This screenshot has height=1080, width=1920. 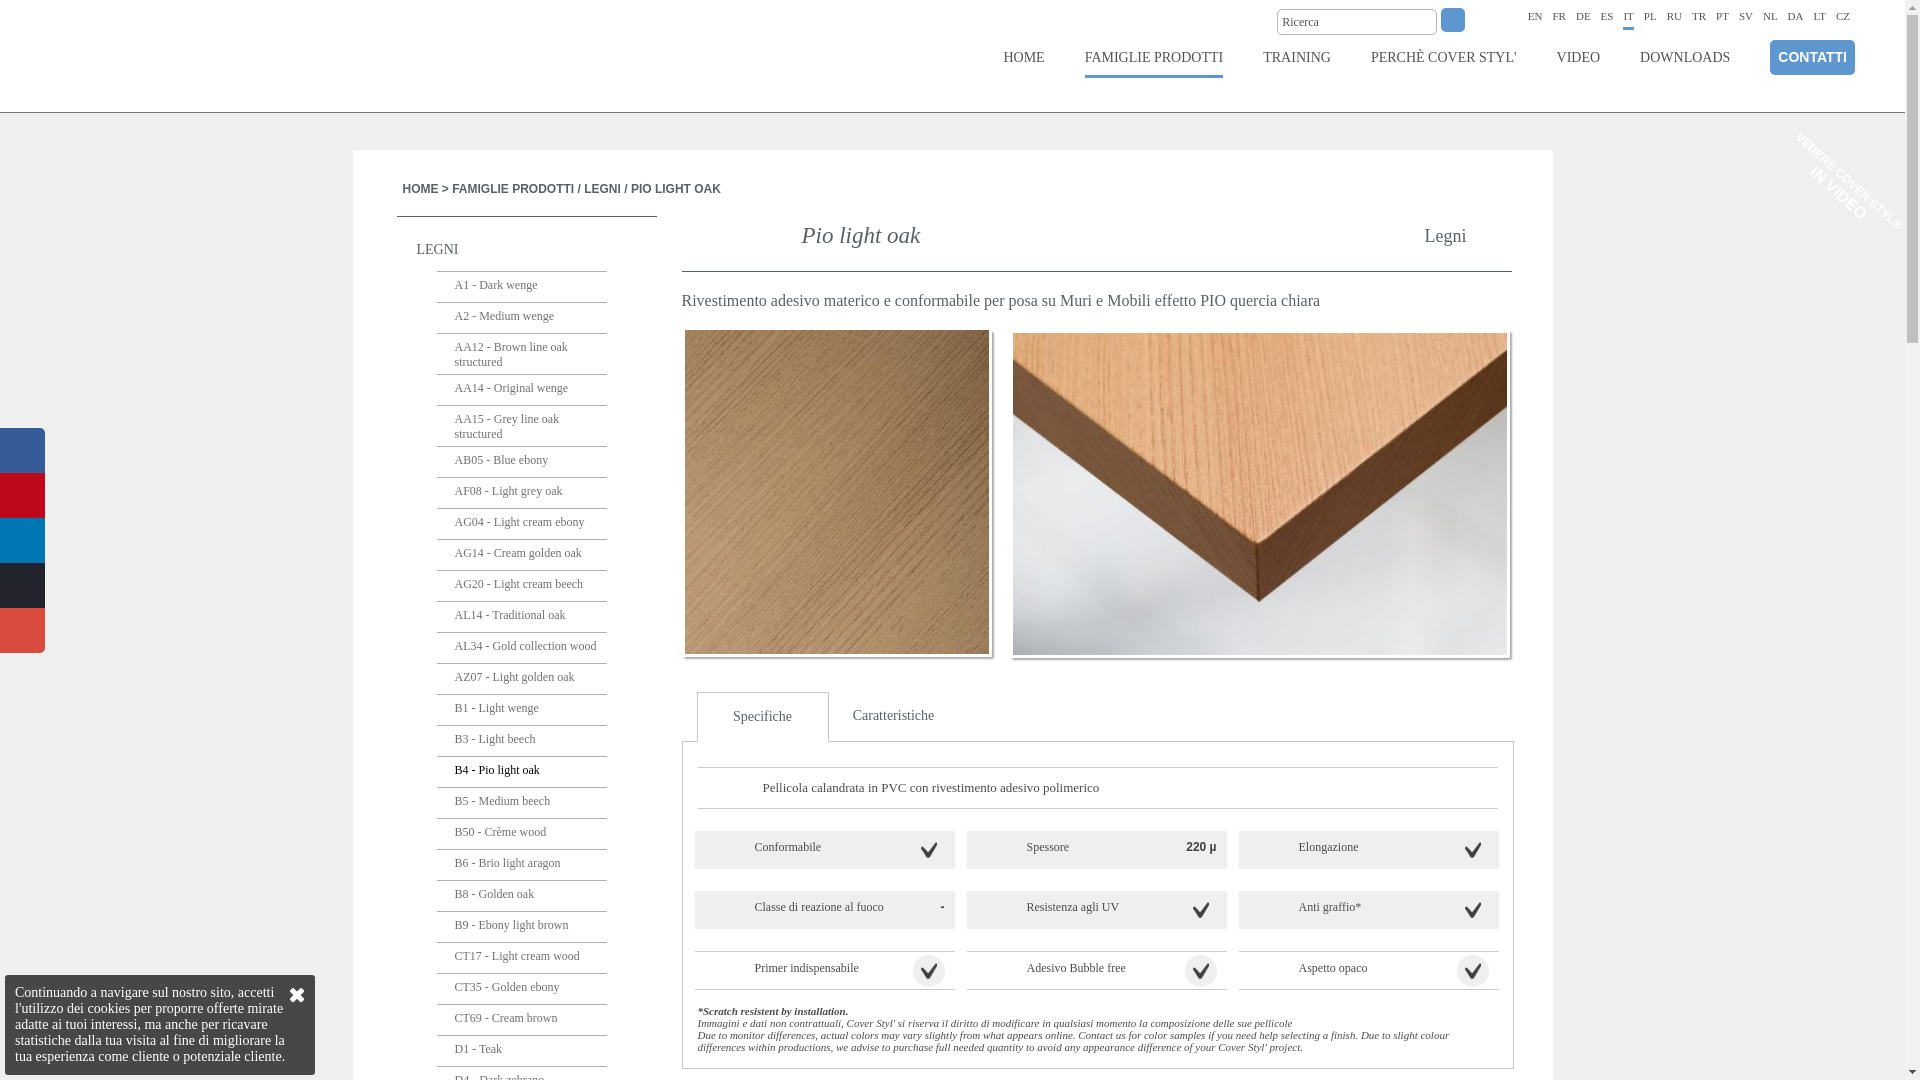 What do you see at coordinates (1628, 18) in the screenshot?
I see `IT` at bounding box center [1628, 18].